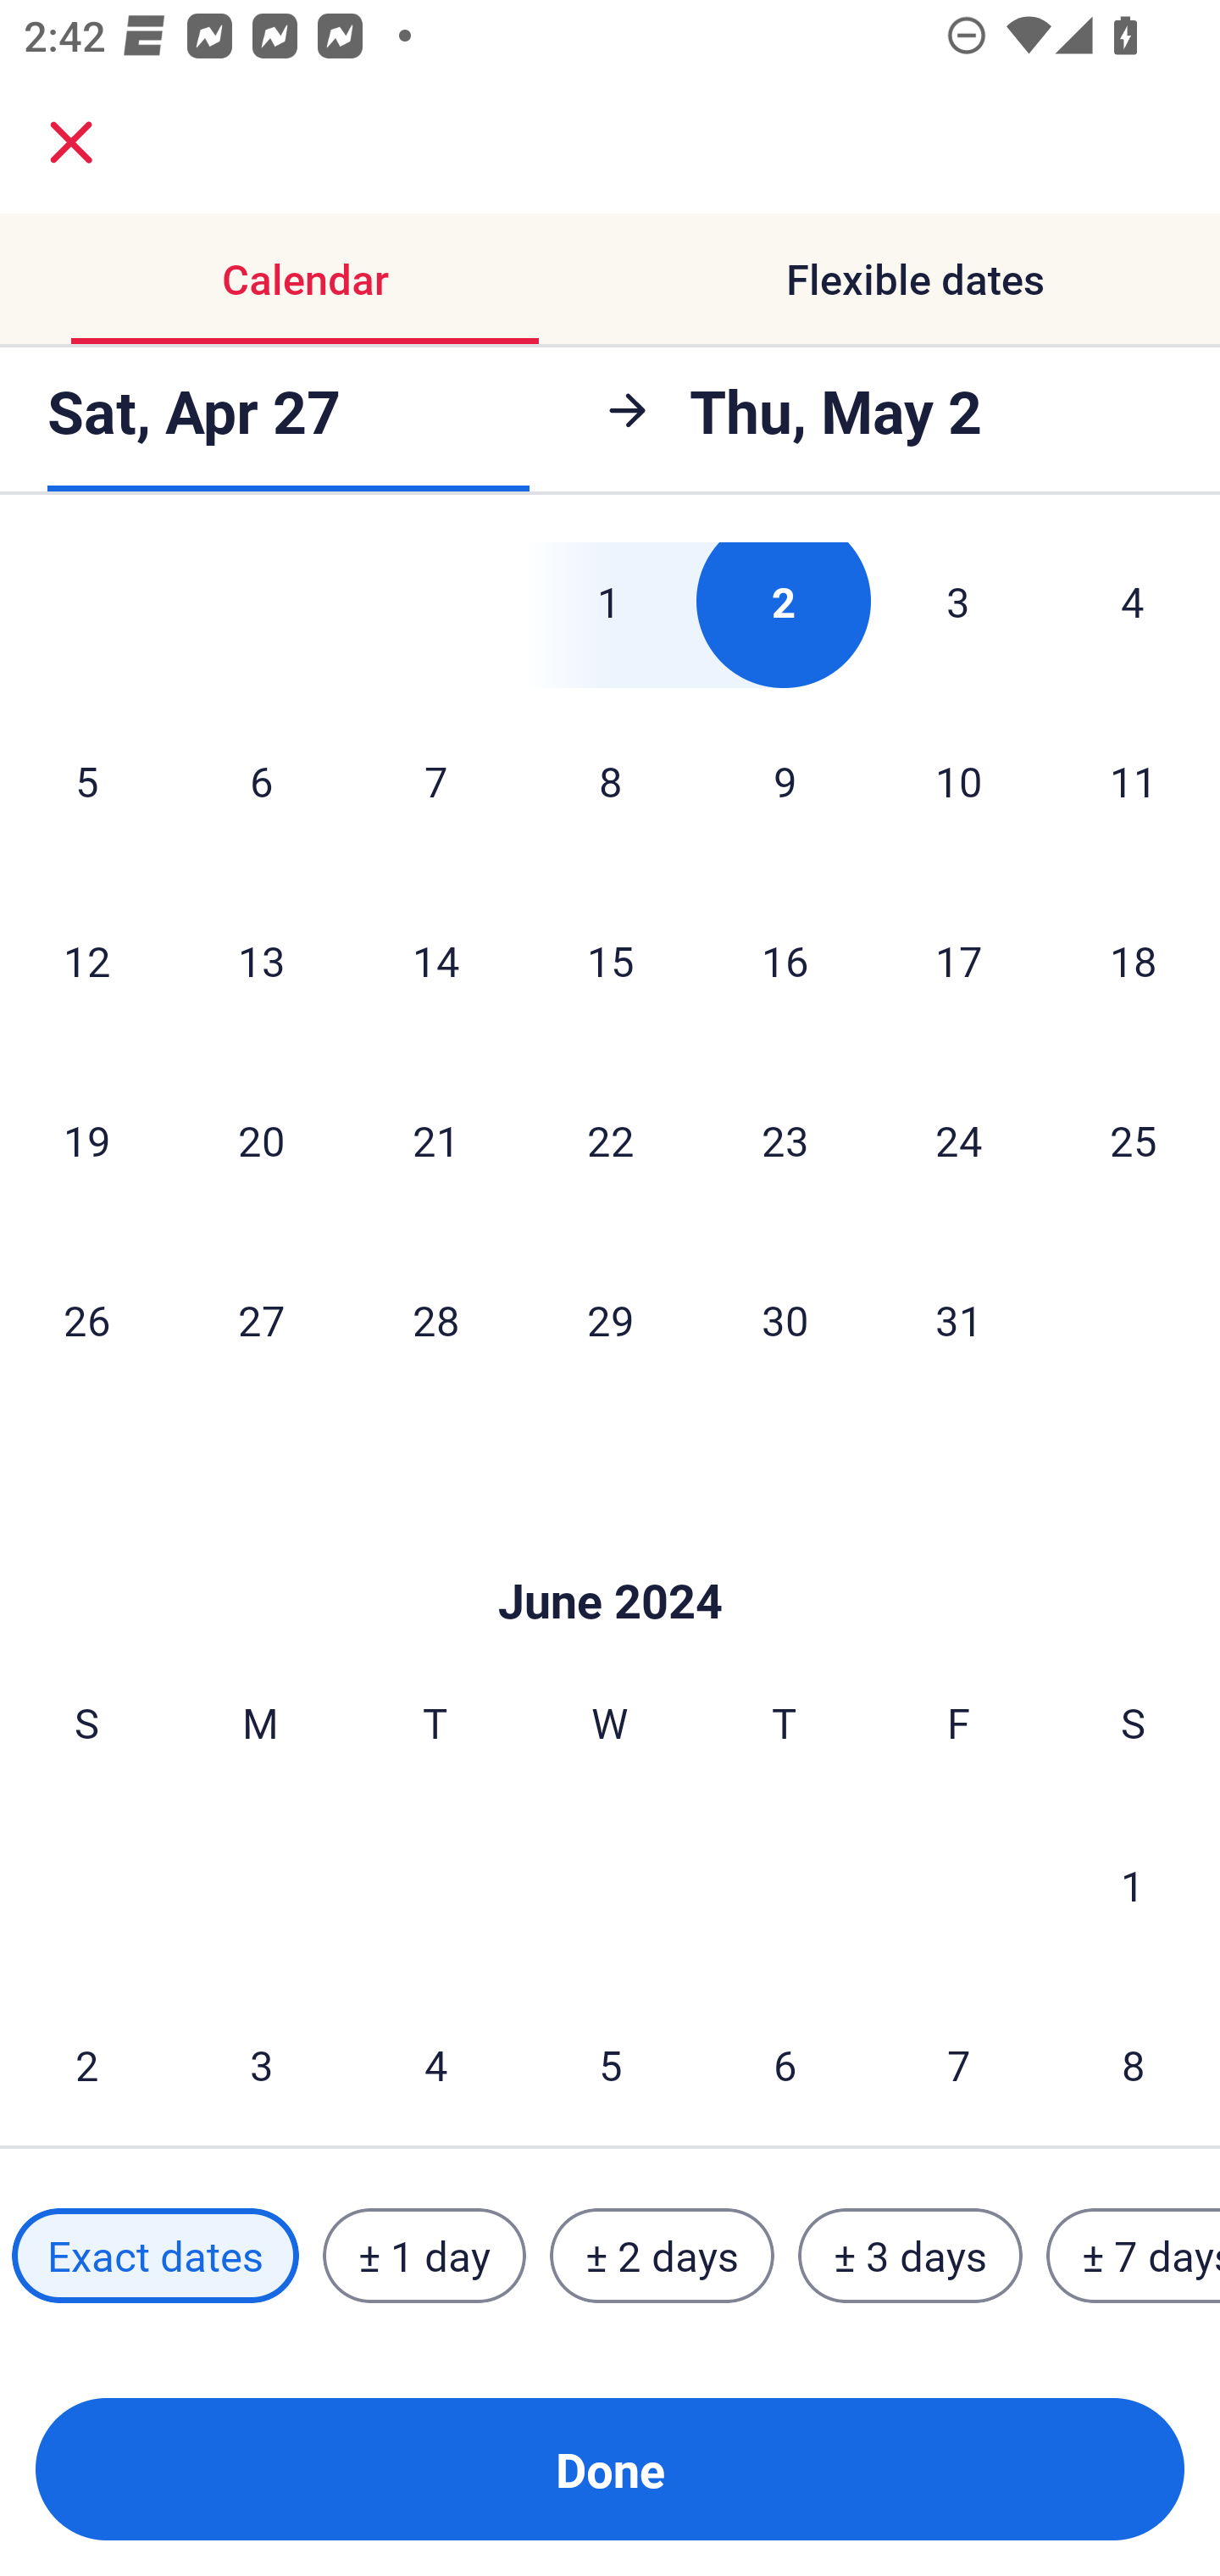  What do you see at coordinates (435, 2062) in the screenshot?
I see `4 Tuesday, June 4, 2024` at bounding box center [435, 2062].